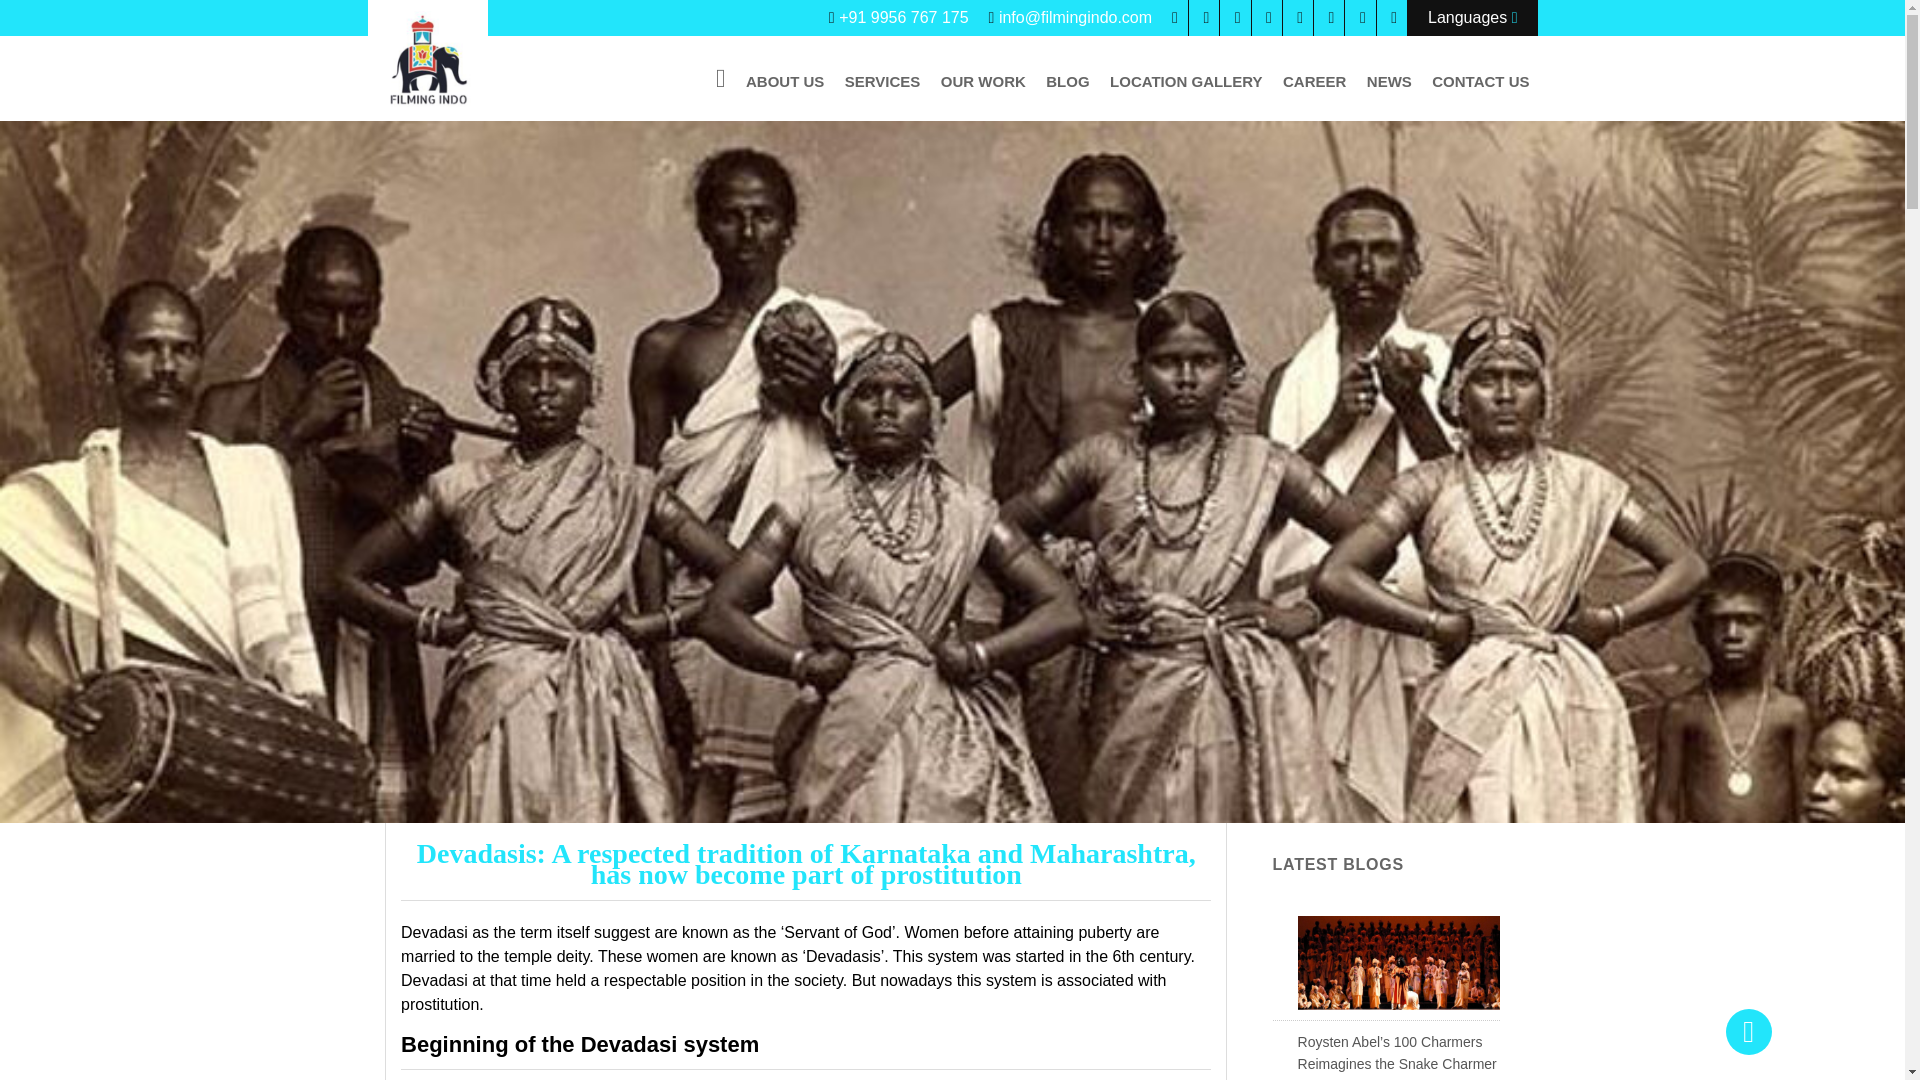 The width and height of the screenshot is (1920, 1080). Describe the element at coordinates (1314, 81) in the screenshot. I see `CAREER` at that location.